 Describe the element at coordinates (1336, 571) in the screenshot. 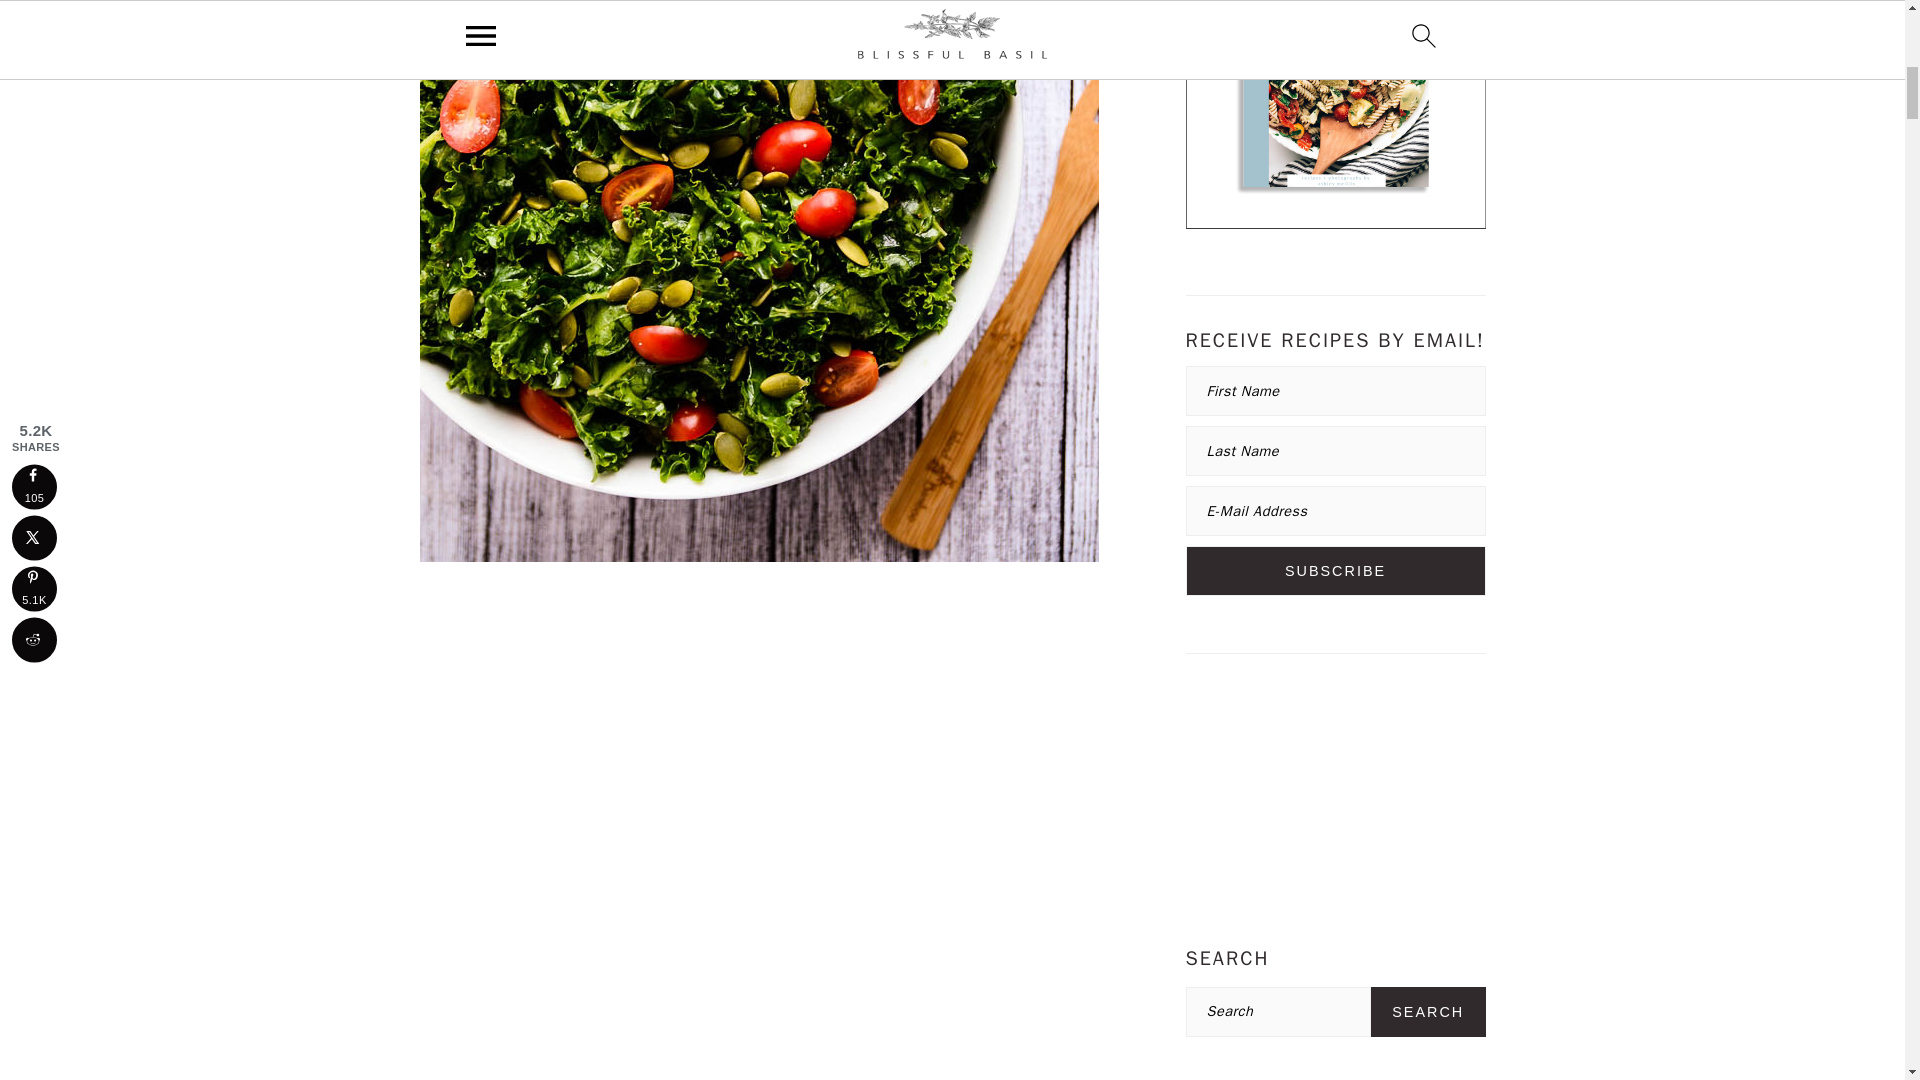

I see `Subscribe` at that location.